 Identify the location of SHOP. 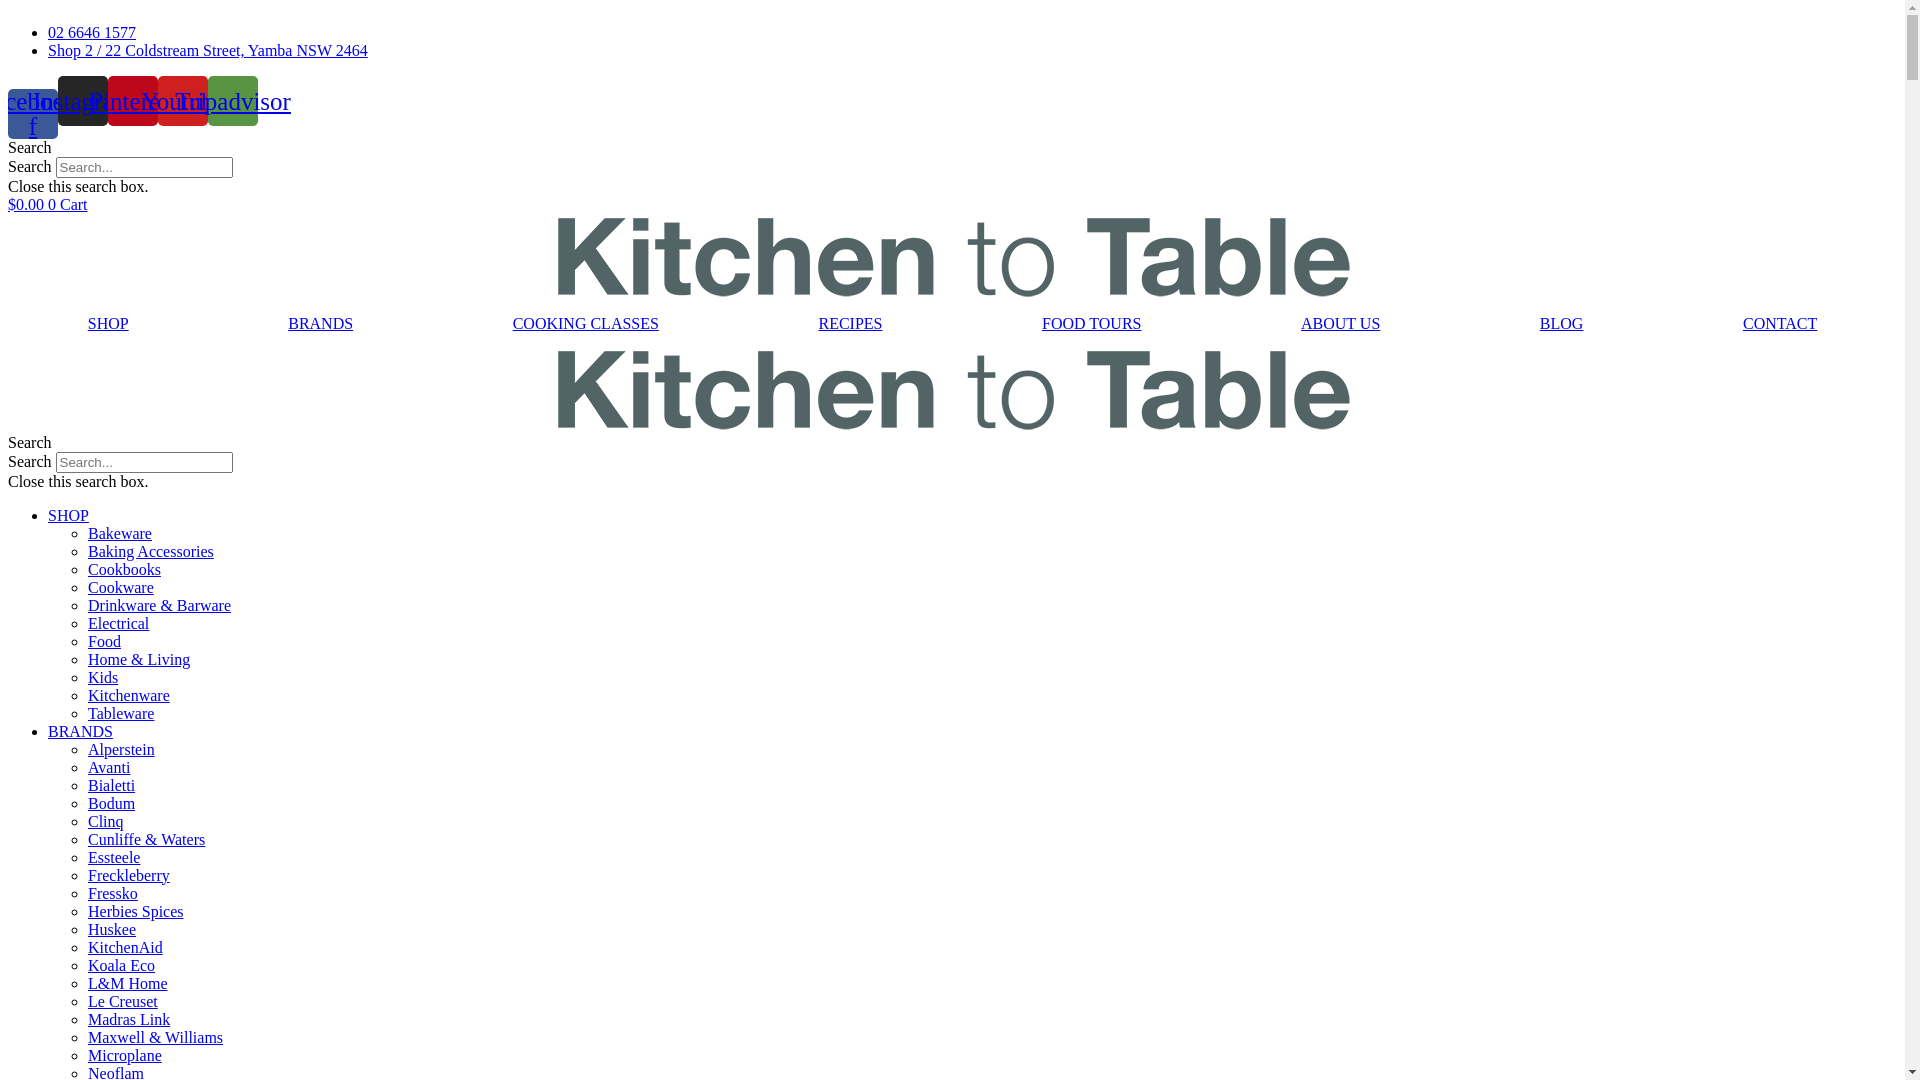
(68, 514).